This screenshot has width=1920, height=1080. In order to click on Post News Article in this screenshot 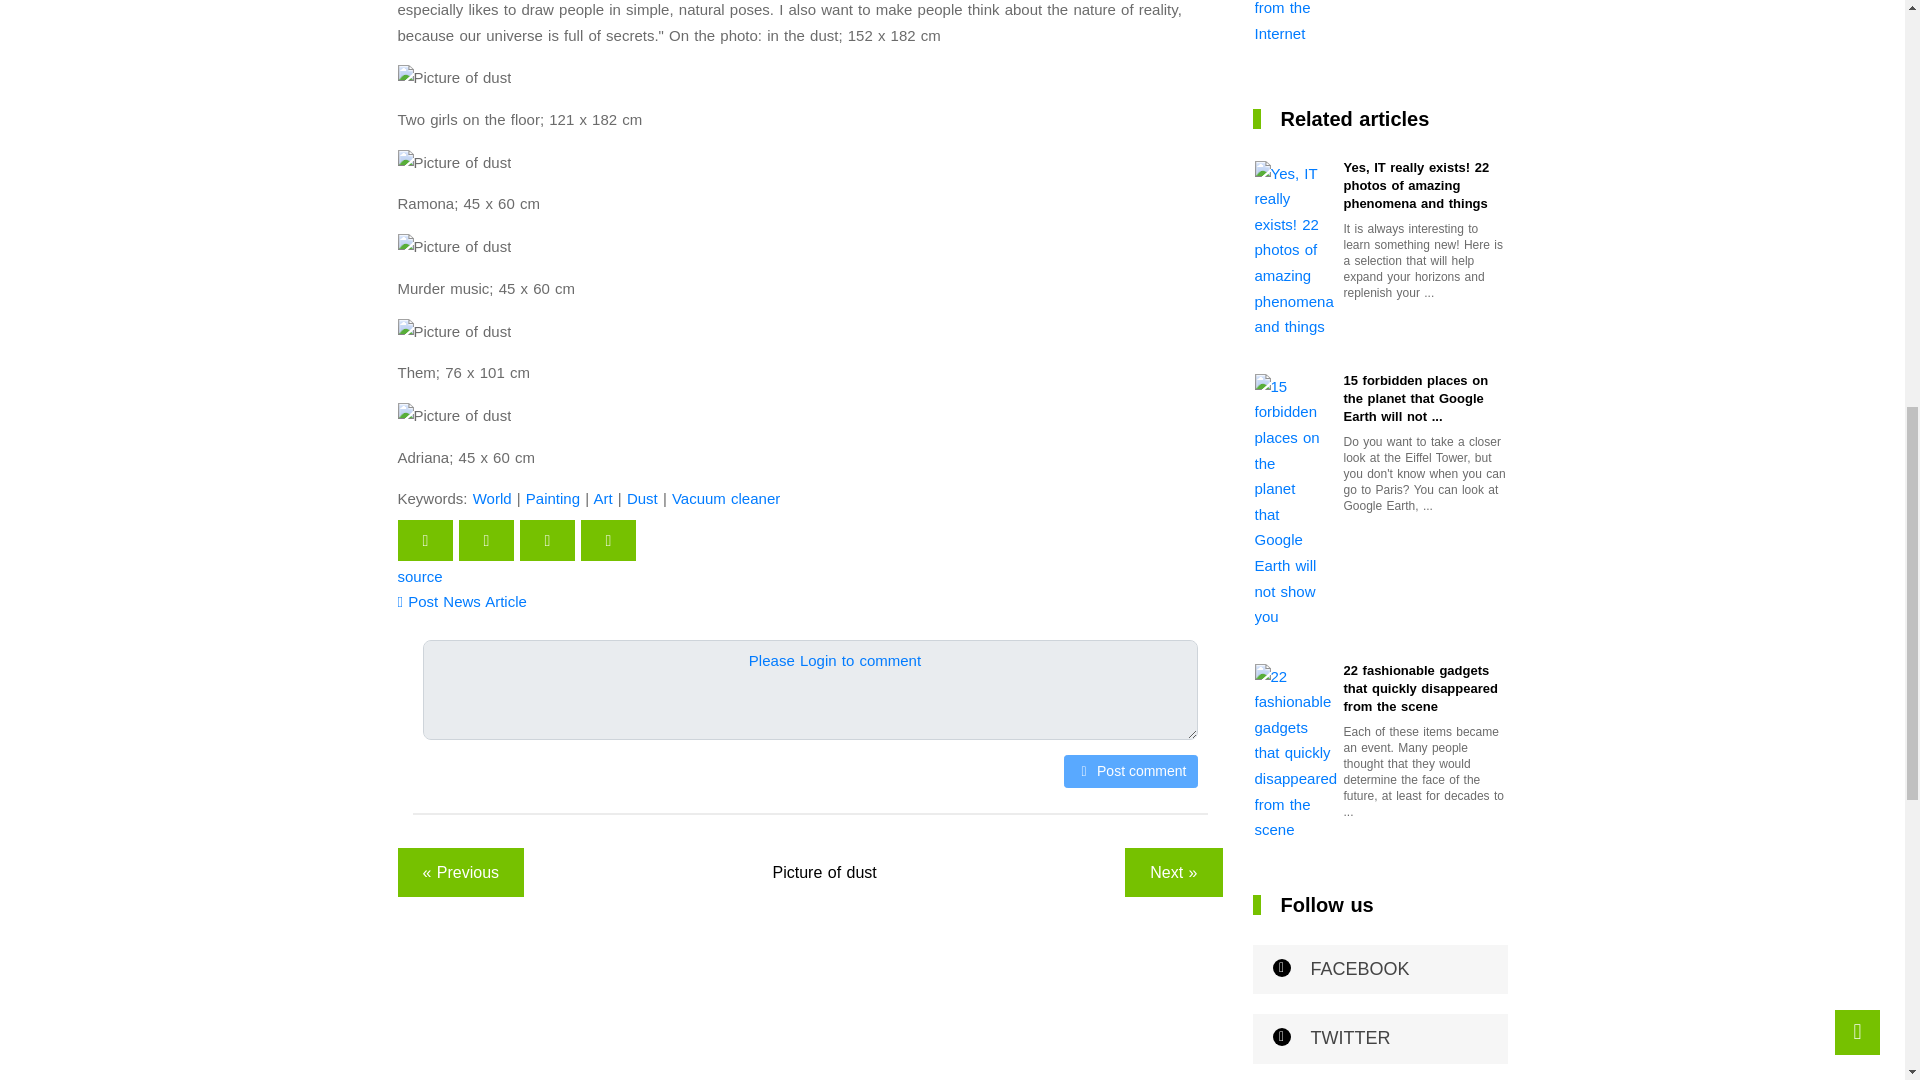, I will do `click(462, 601)`.